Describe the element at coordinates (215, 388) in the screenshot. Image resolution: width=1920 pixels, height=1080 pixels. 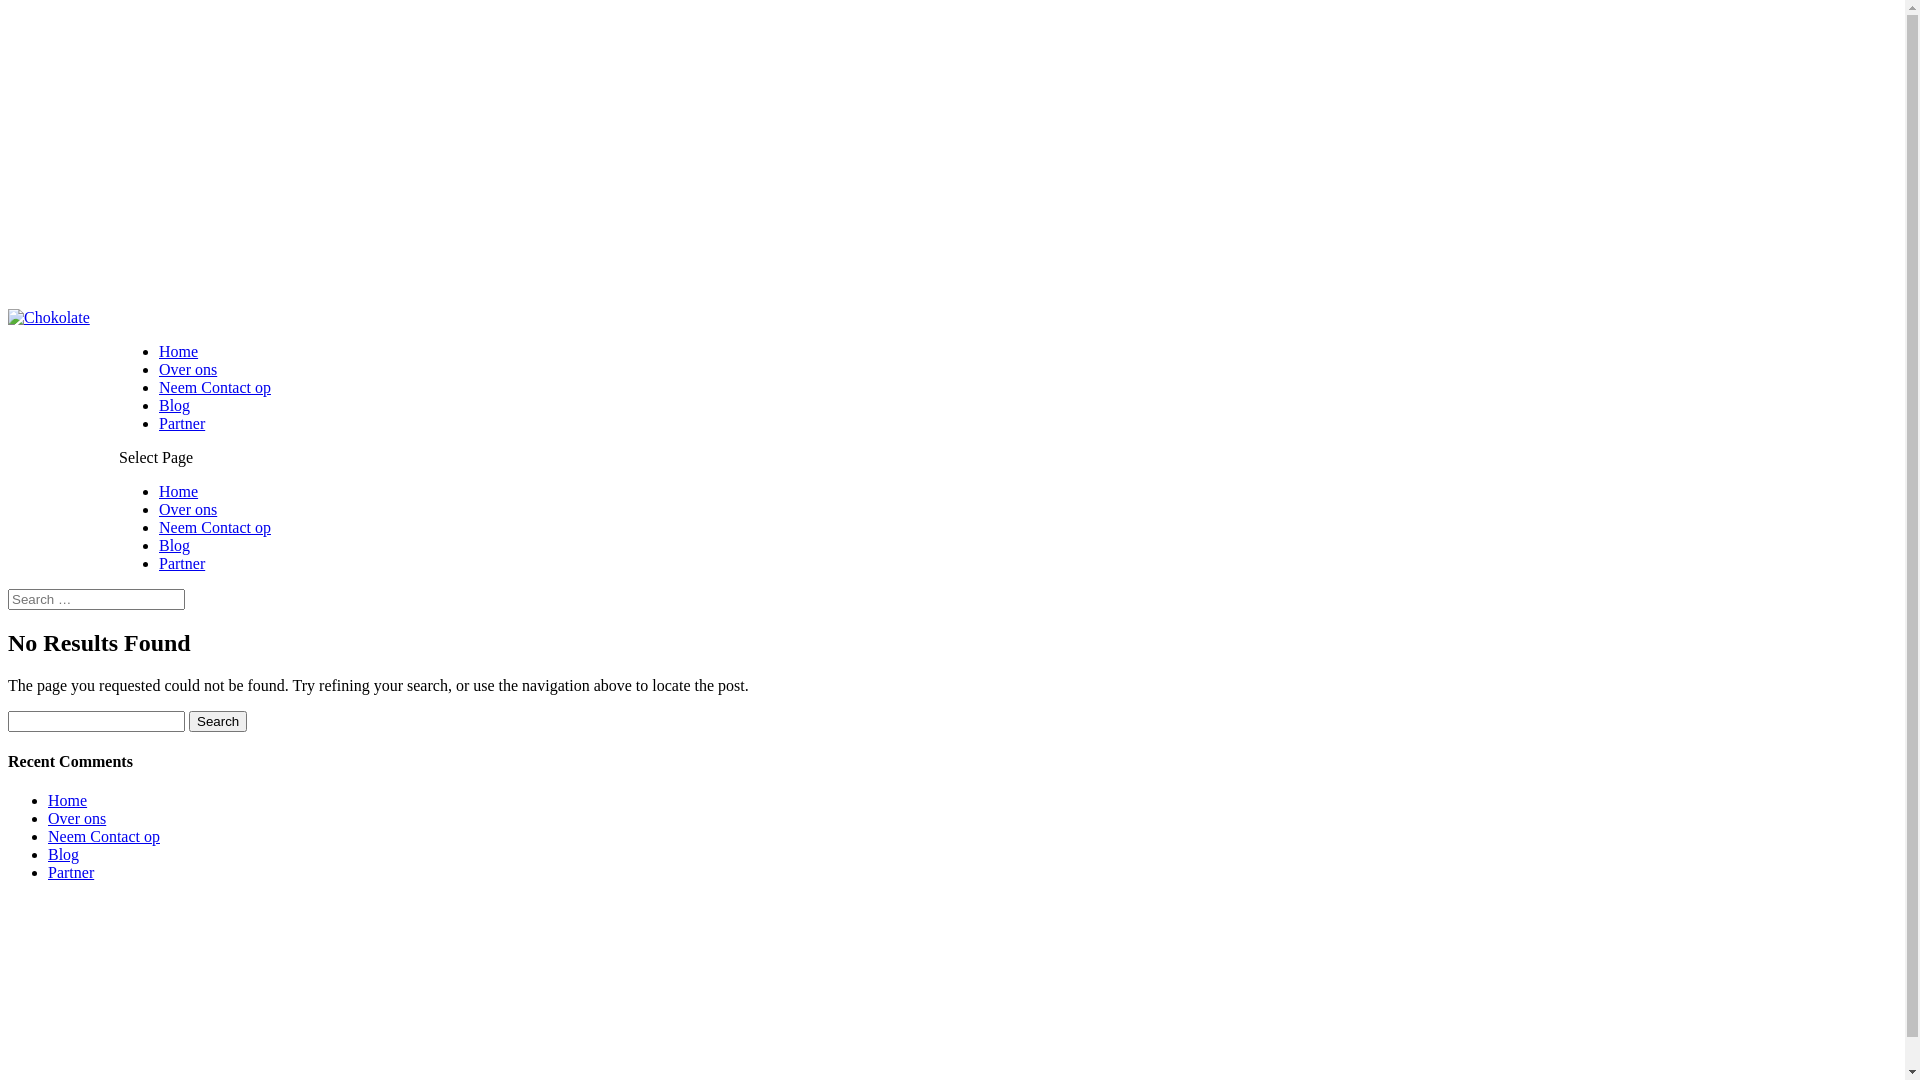
I see `Neem Contact op` at that location.